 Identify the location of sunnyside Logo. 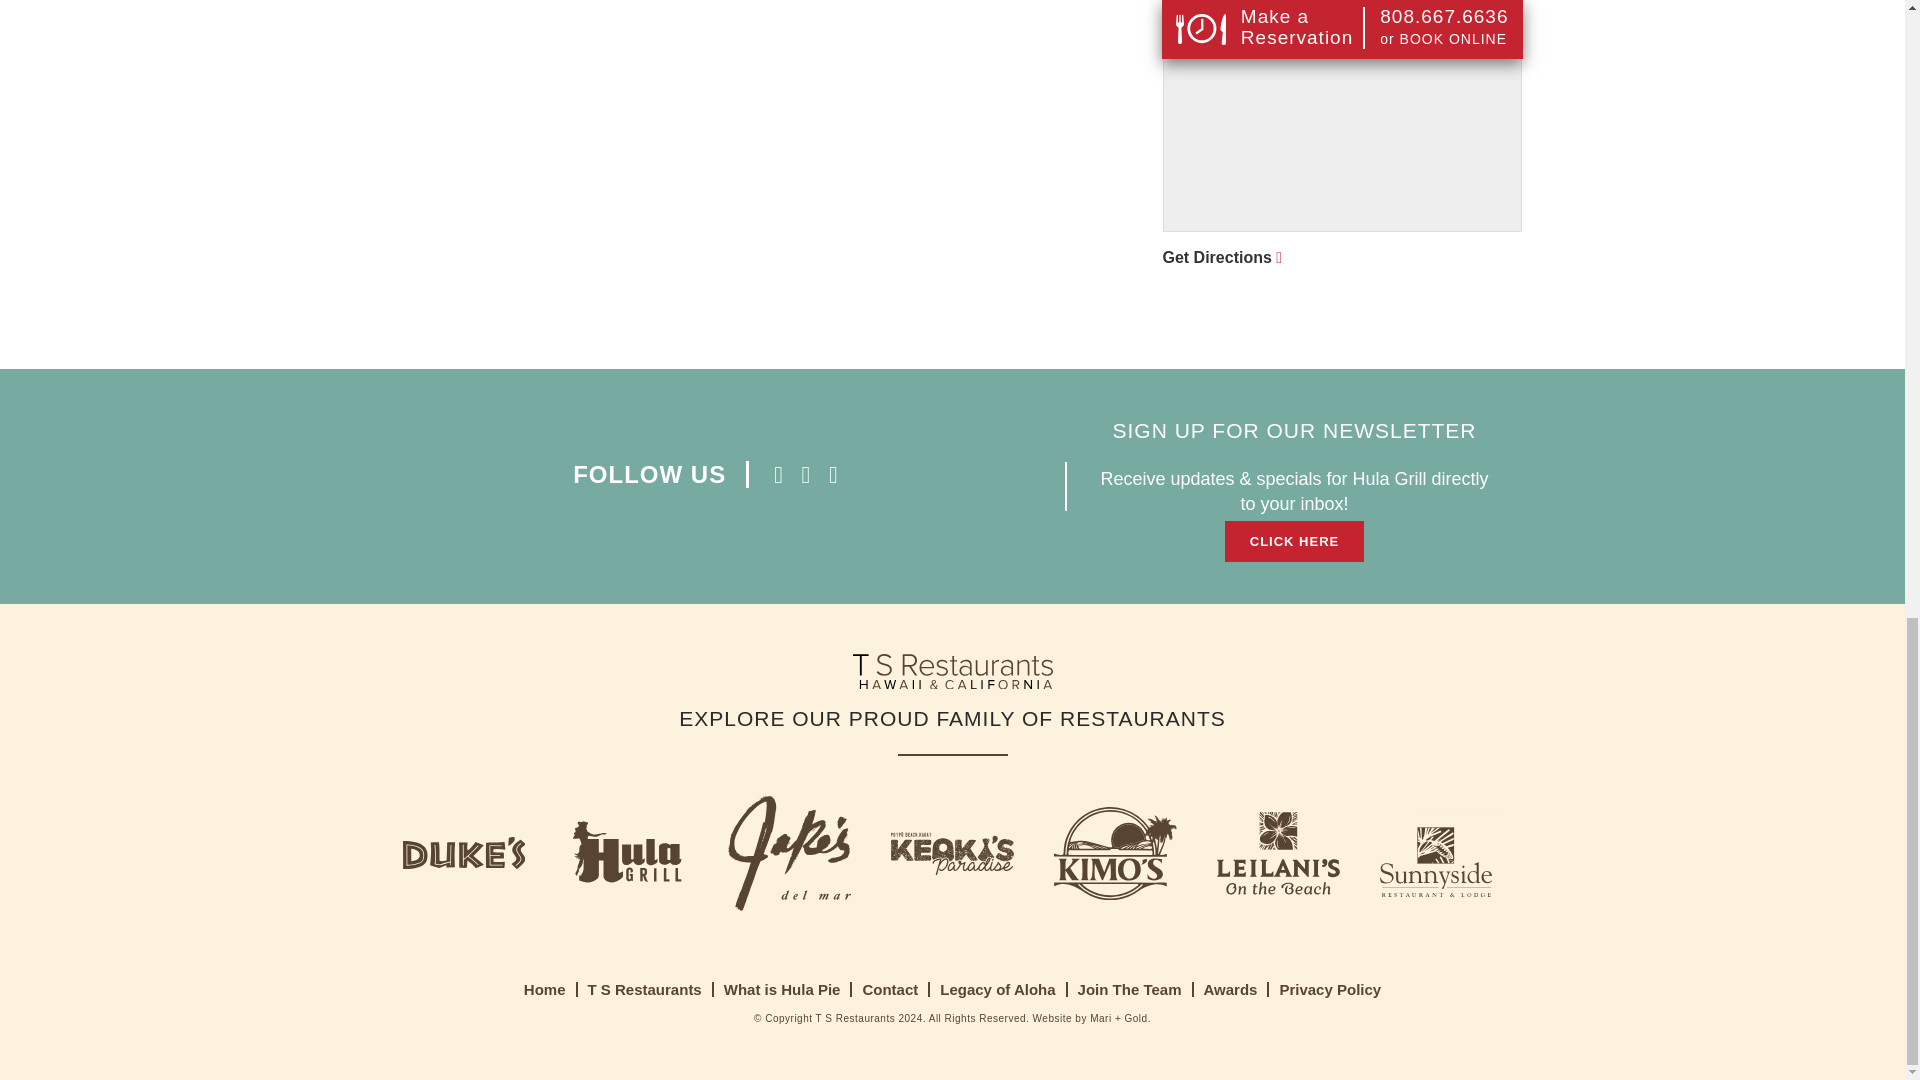
(1442, 857).